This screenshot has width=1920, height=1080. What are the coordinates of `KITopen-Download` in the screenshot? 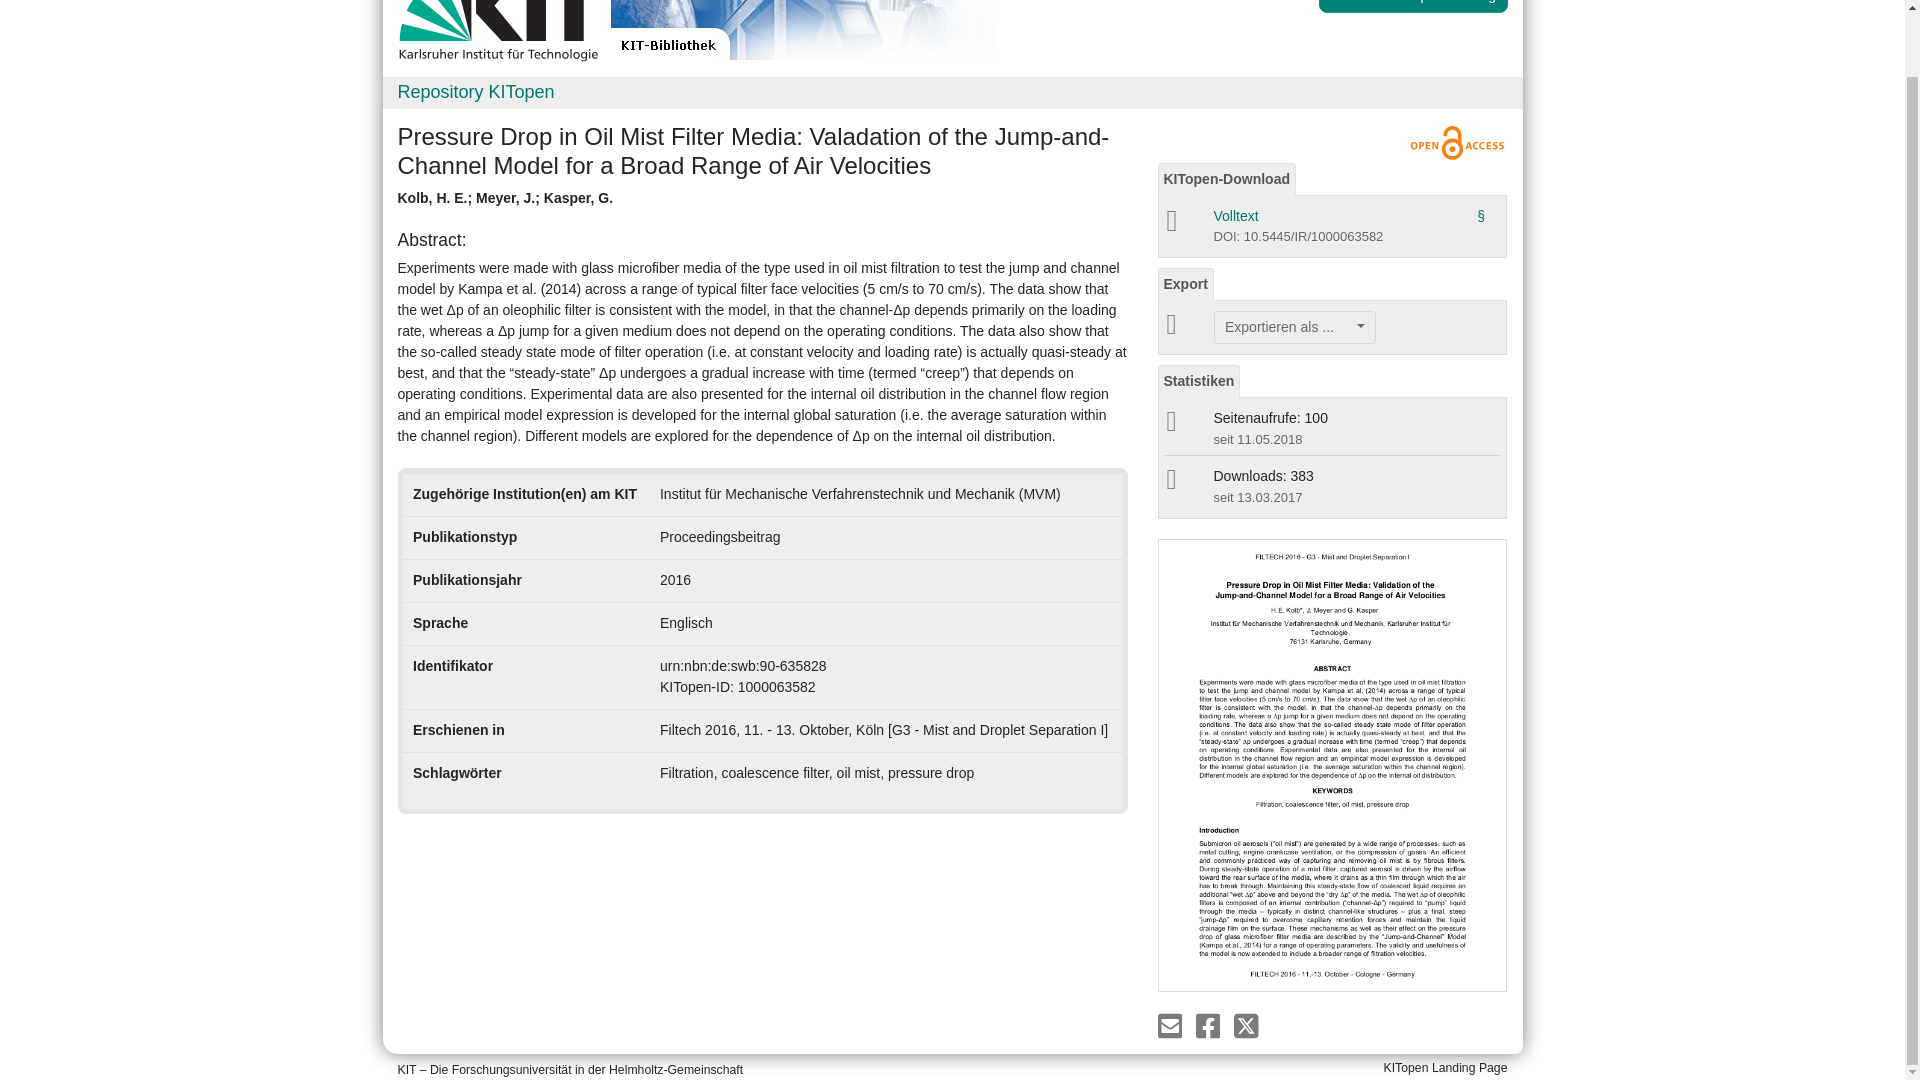 It's located at (1227, 179).